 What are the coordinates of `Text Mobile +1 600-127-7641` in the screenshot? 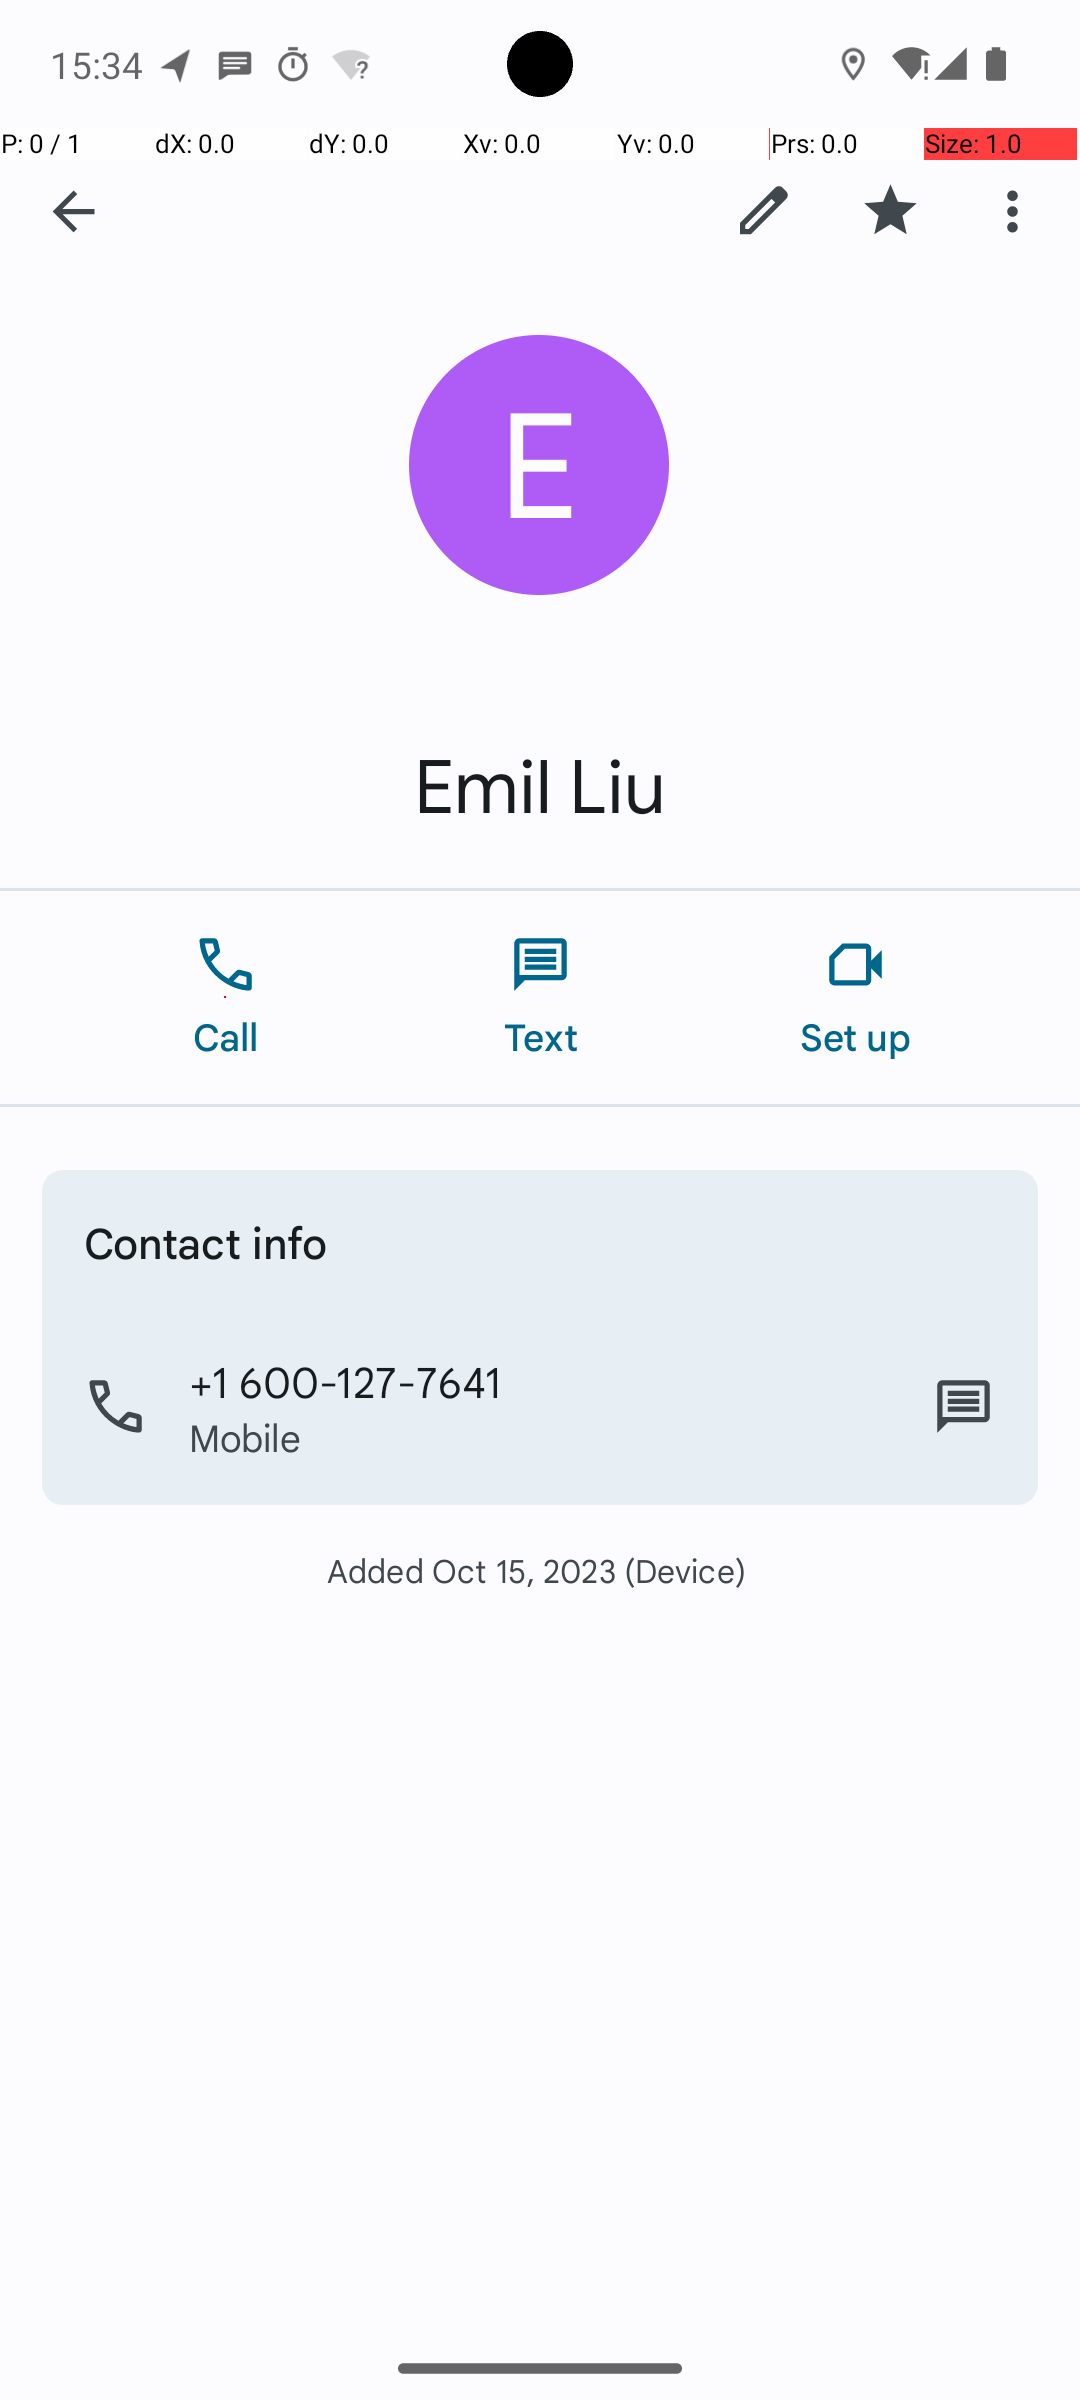 It's located at (964, 1407).